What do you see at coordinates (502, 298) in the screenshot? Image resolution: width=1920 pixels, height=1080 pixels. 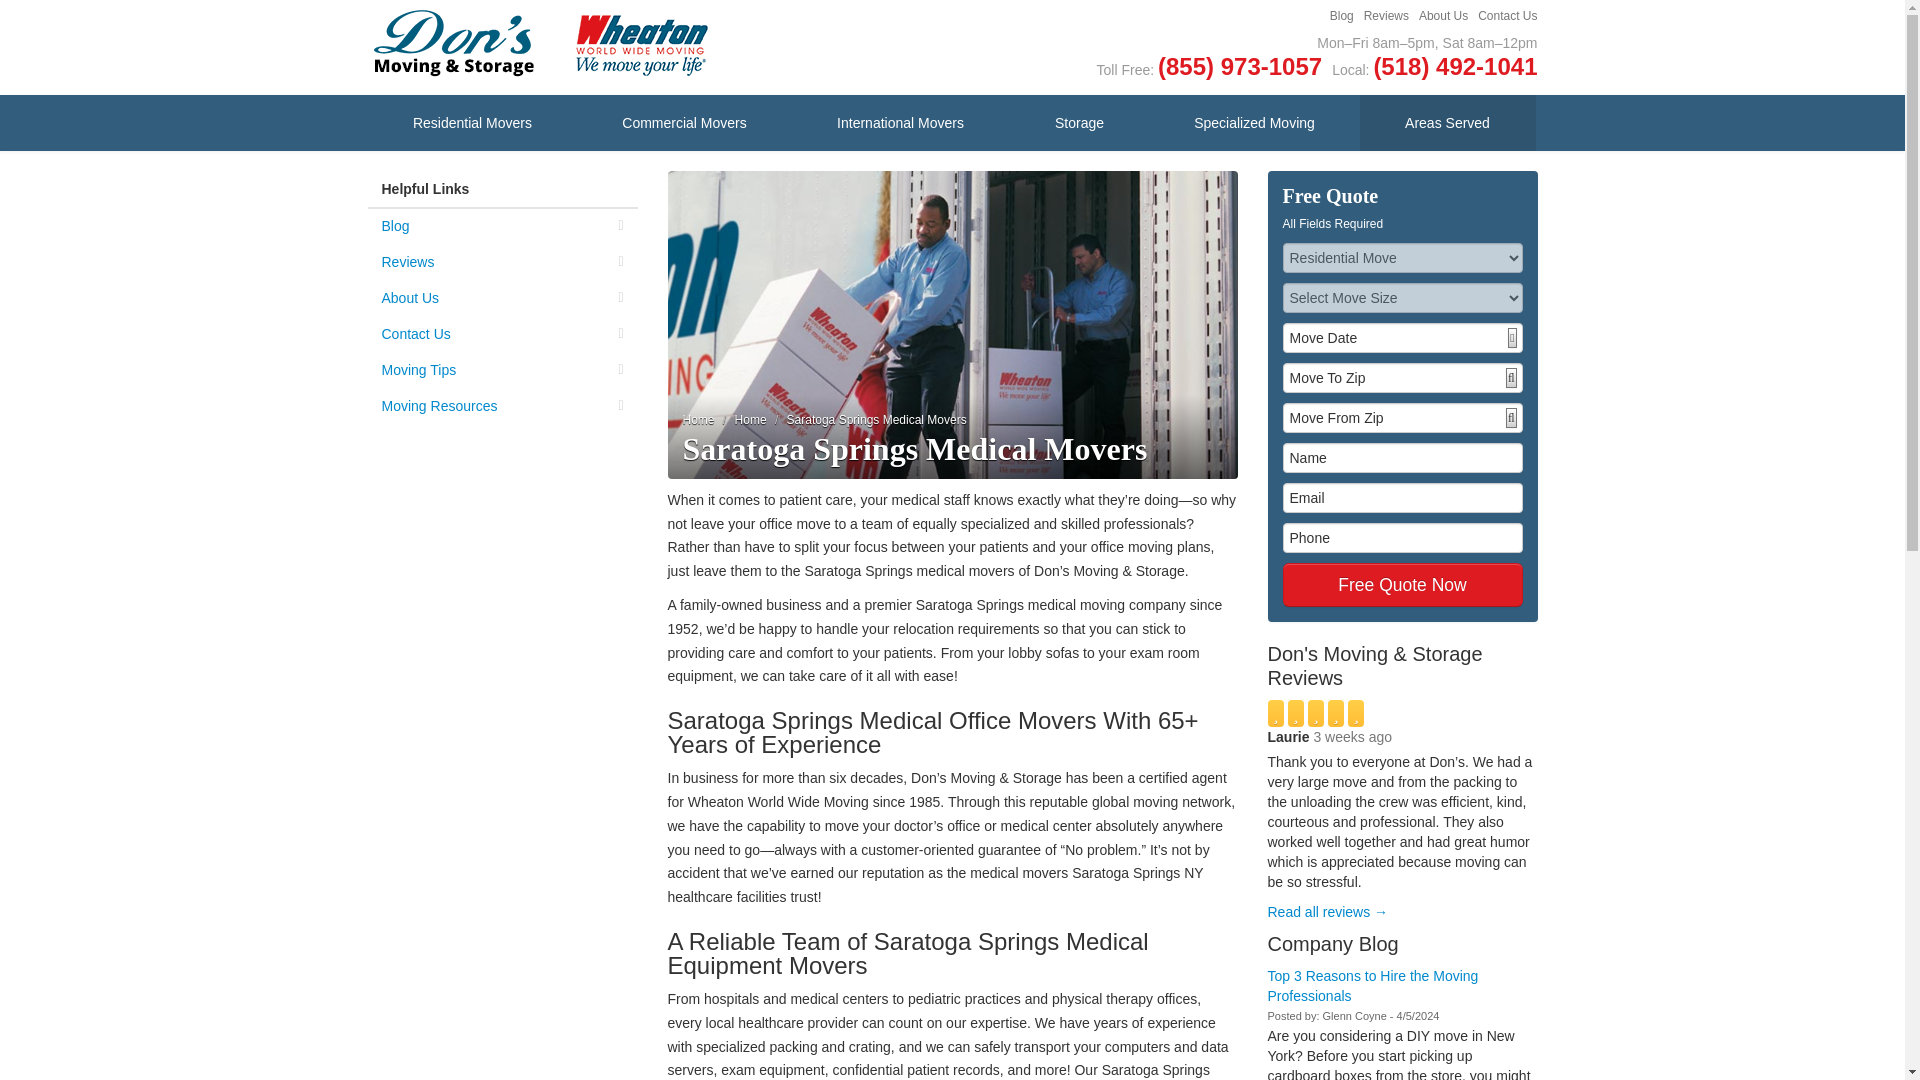 I see `About Us` at bounding box center [502, 298].